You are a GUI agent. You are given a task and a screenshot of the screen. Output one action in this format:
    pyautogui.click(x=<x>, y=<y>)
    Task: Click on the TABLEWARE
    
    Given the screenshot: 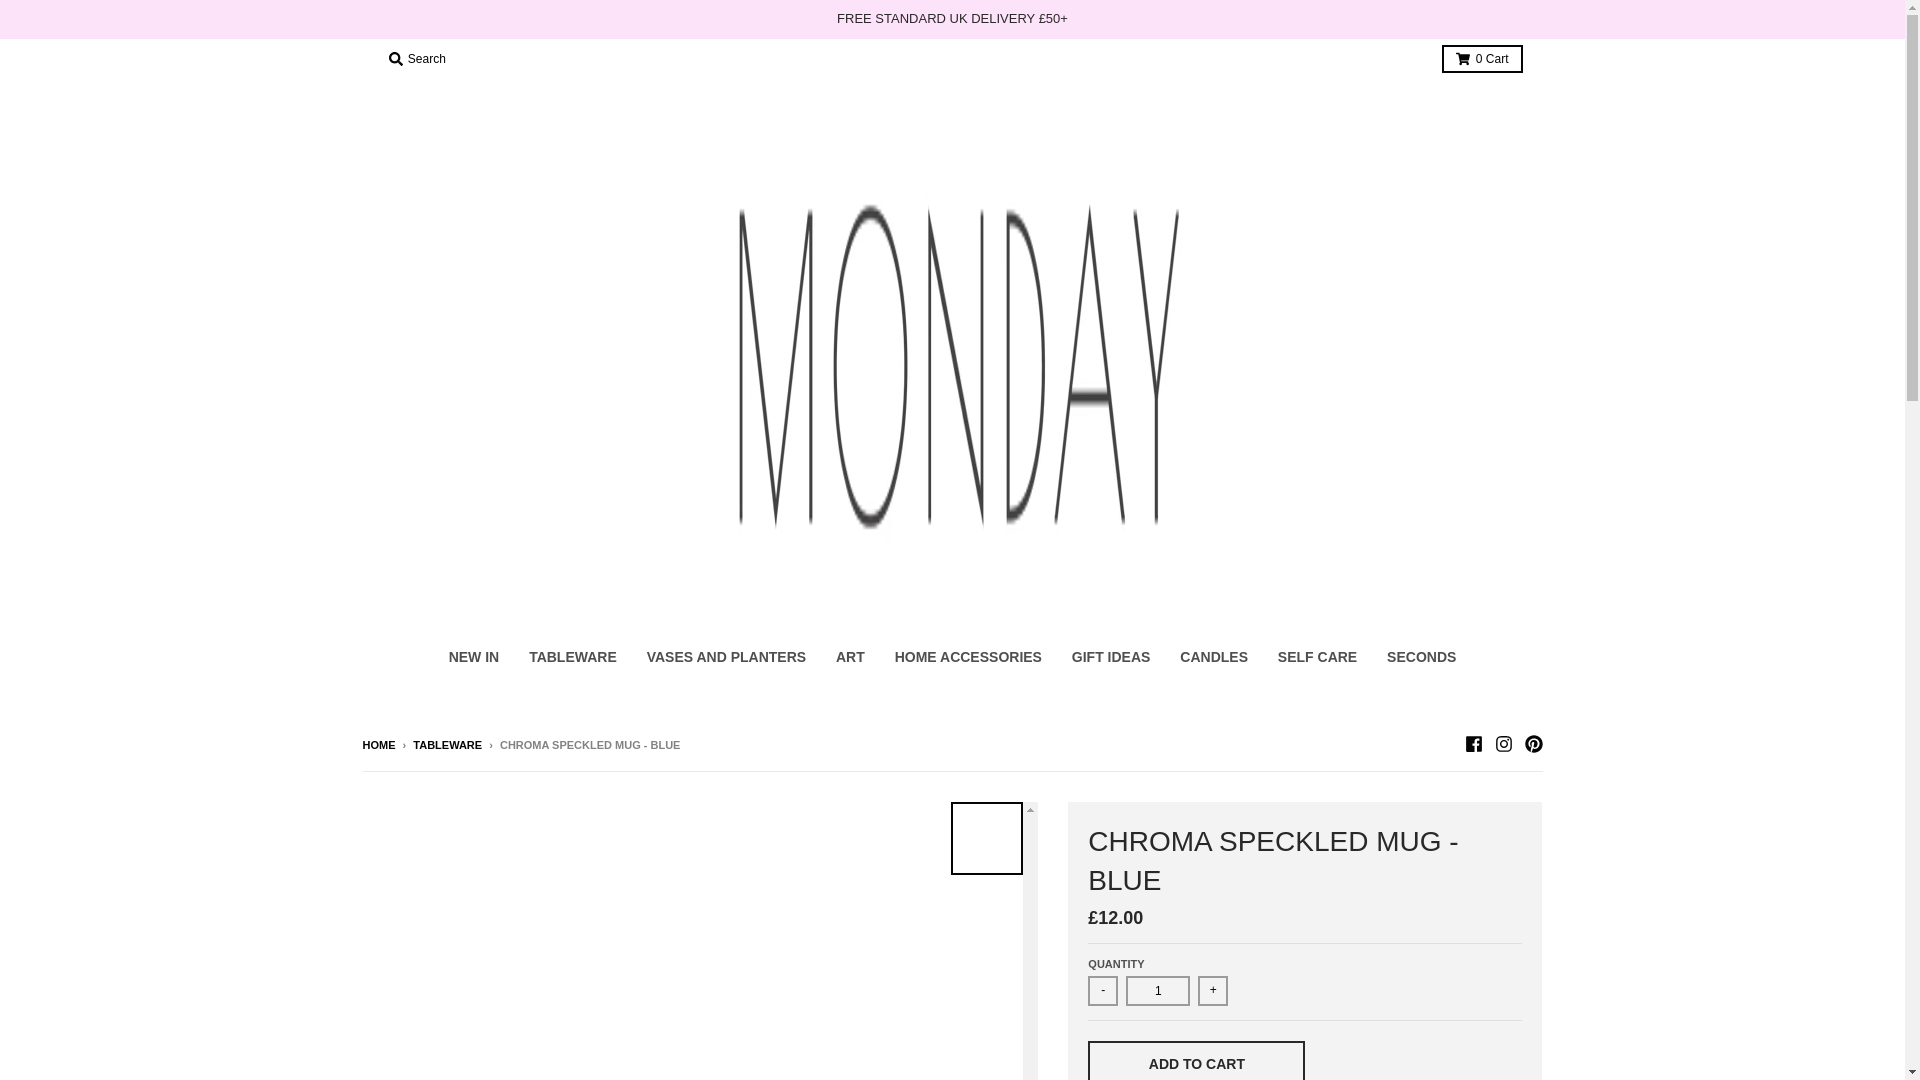 What is the action you would take?
    pyautogui.click(x=572, y=657)
    